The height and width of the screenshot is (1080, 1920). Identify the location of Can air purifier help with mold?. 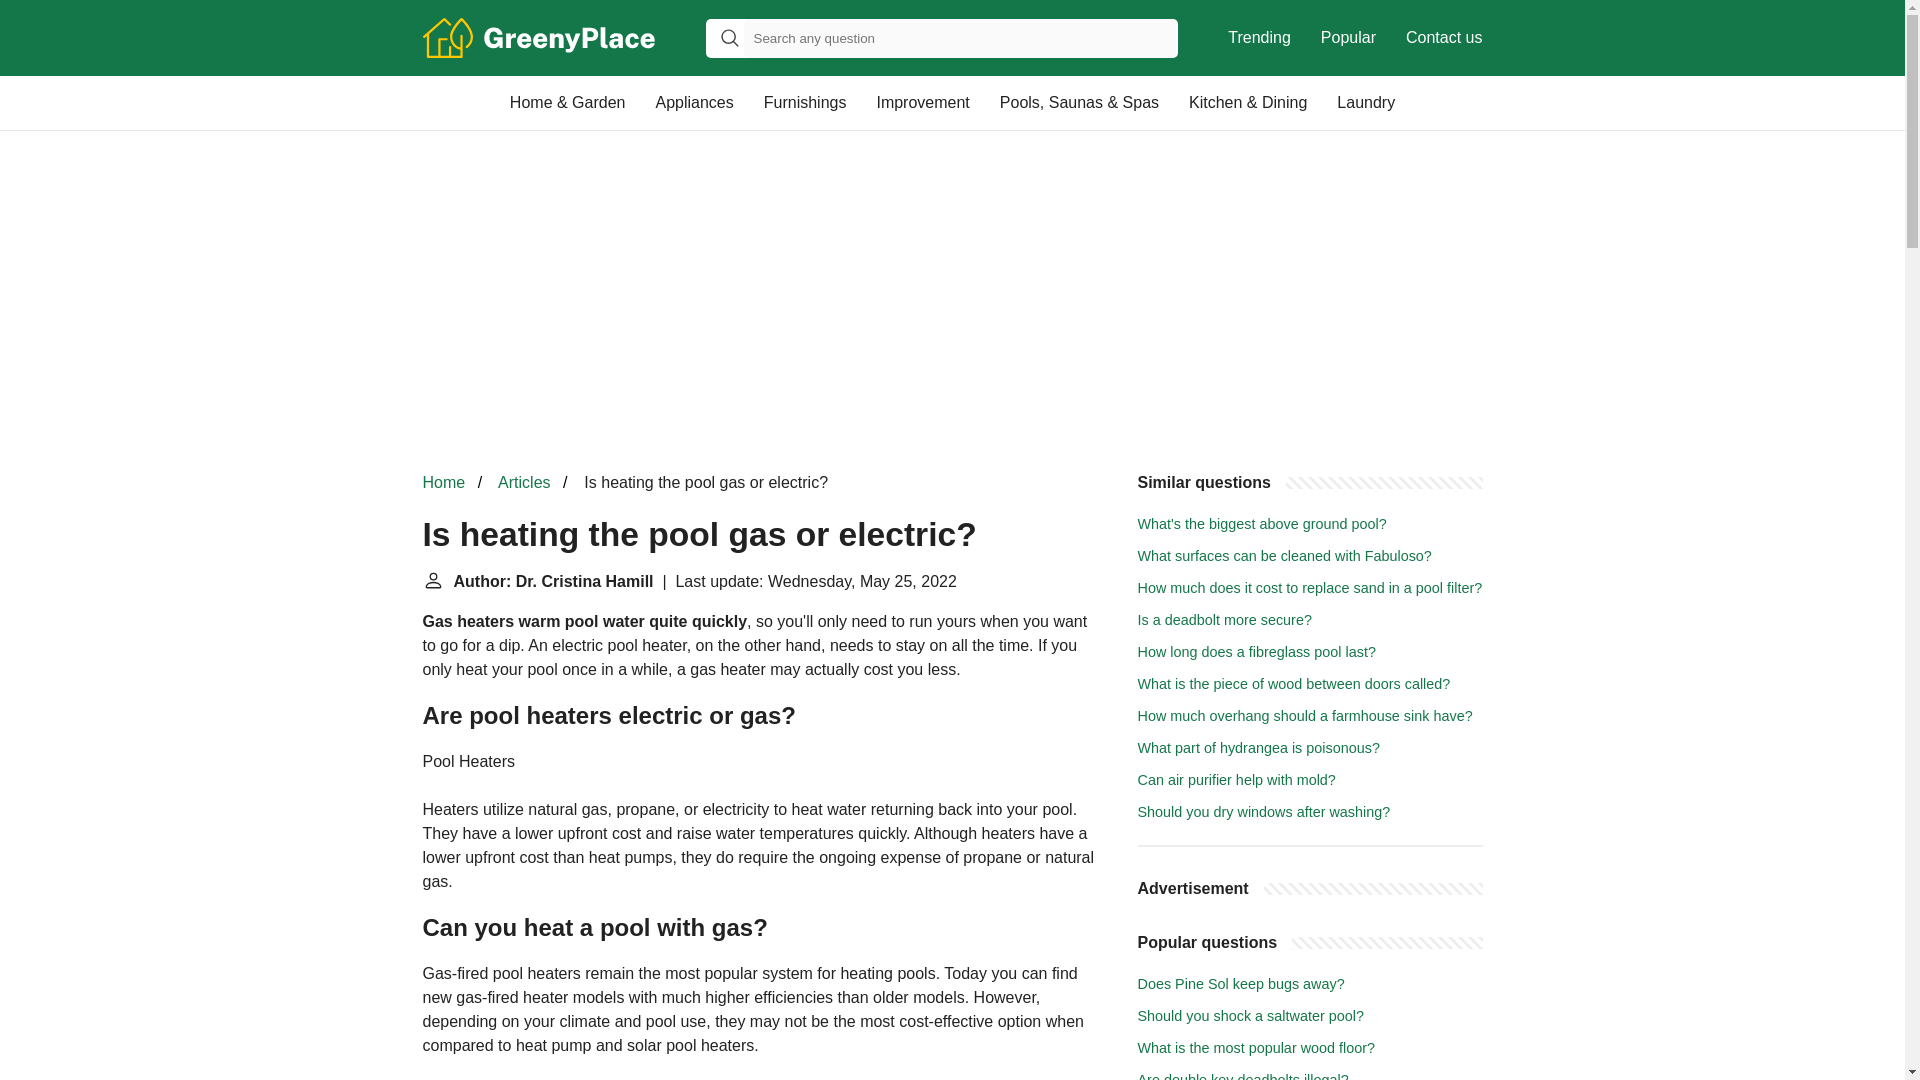
(1237, 780).